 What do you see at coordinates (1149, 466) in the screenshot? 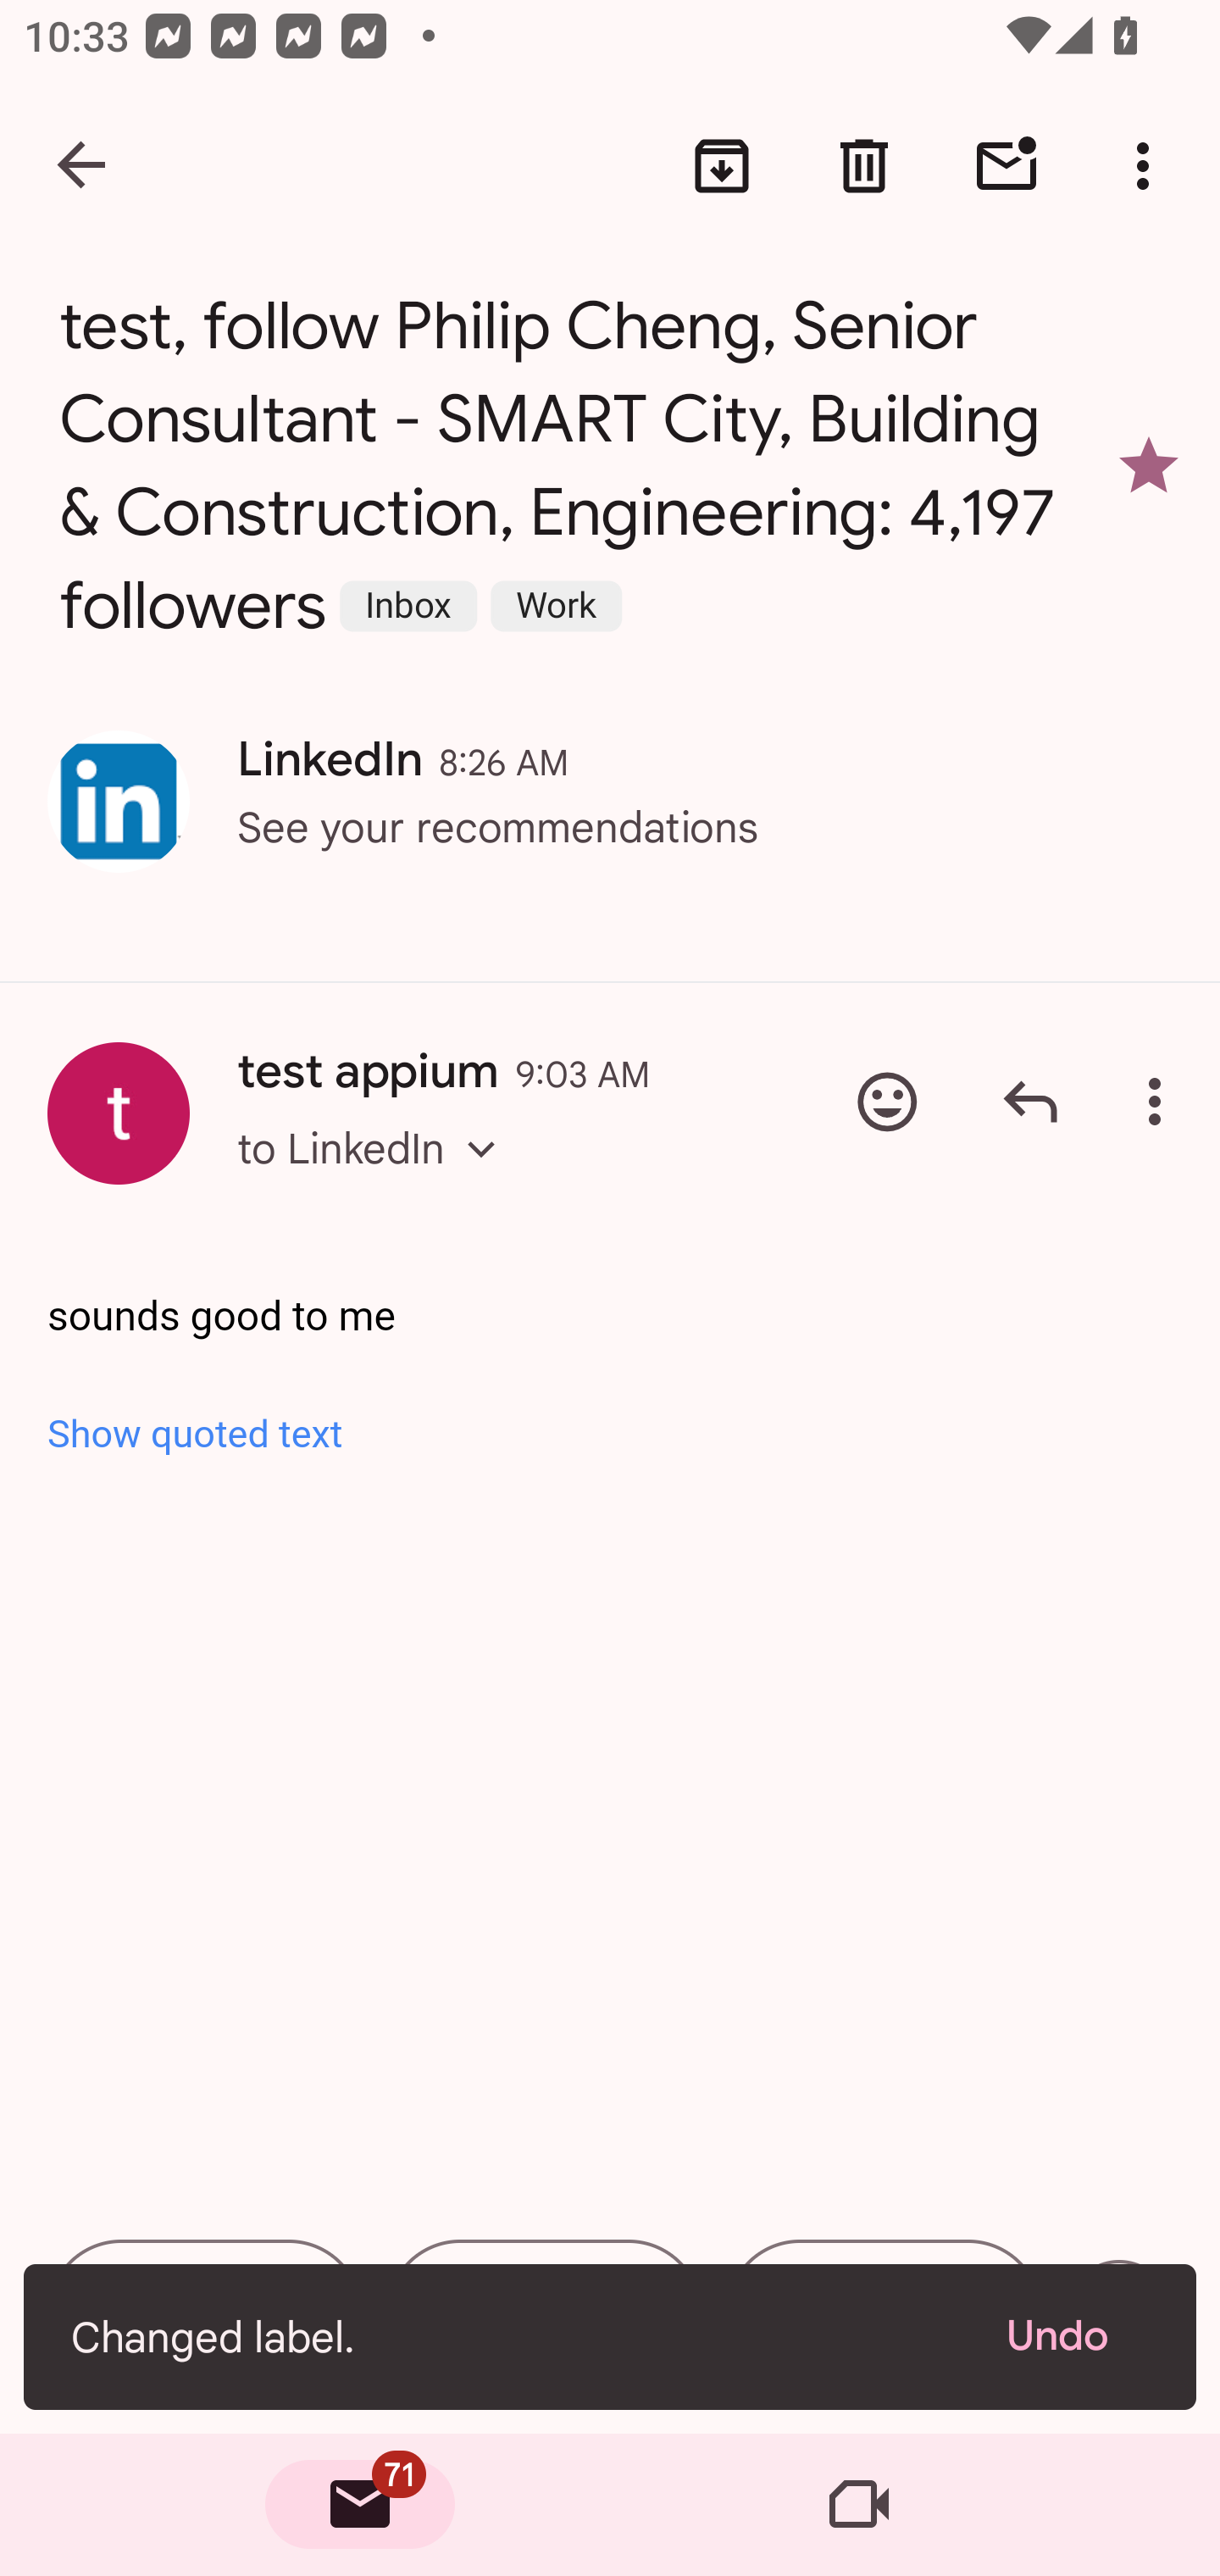
I see `Remove star` at bounding box center [1149, 466].